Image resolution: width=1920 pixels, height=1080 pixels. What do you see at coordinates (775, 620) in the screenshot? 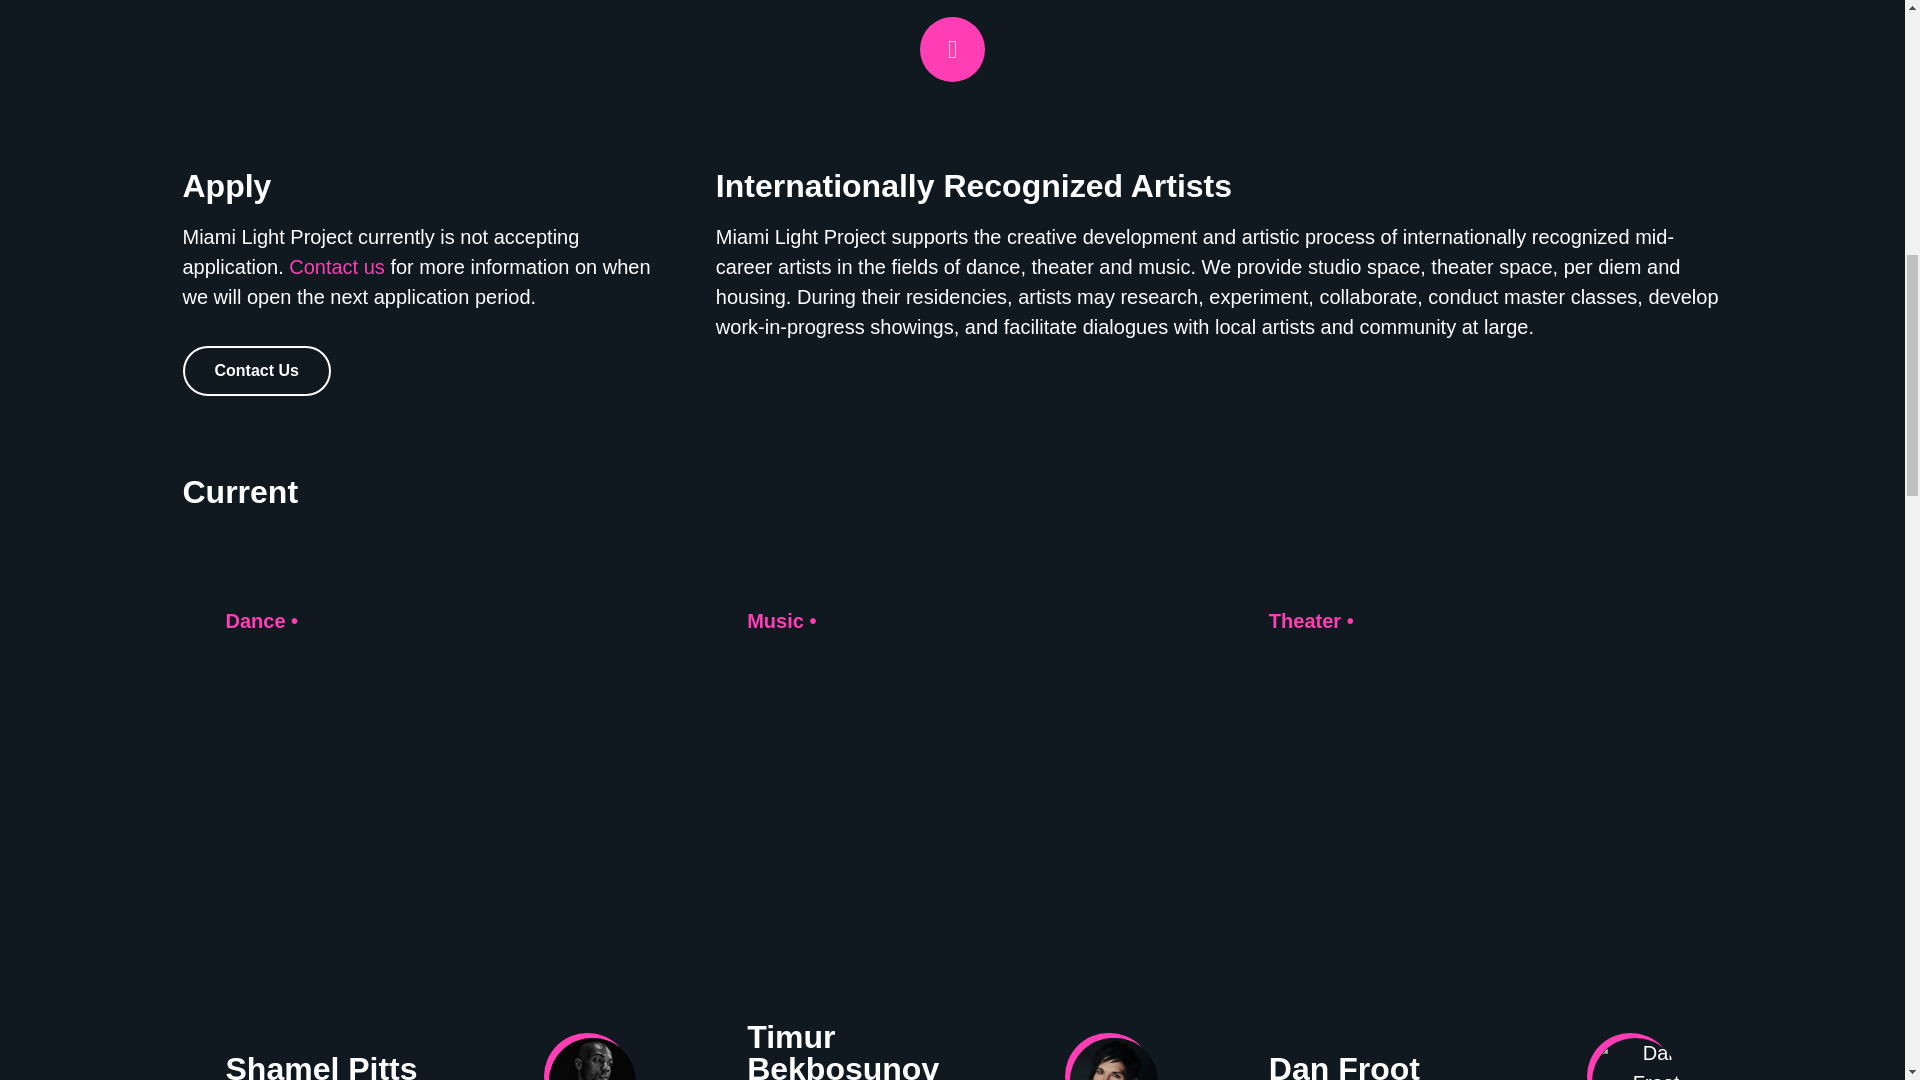
I see `Music` at bounding box center [775, 620].